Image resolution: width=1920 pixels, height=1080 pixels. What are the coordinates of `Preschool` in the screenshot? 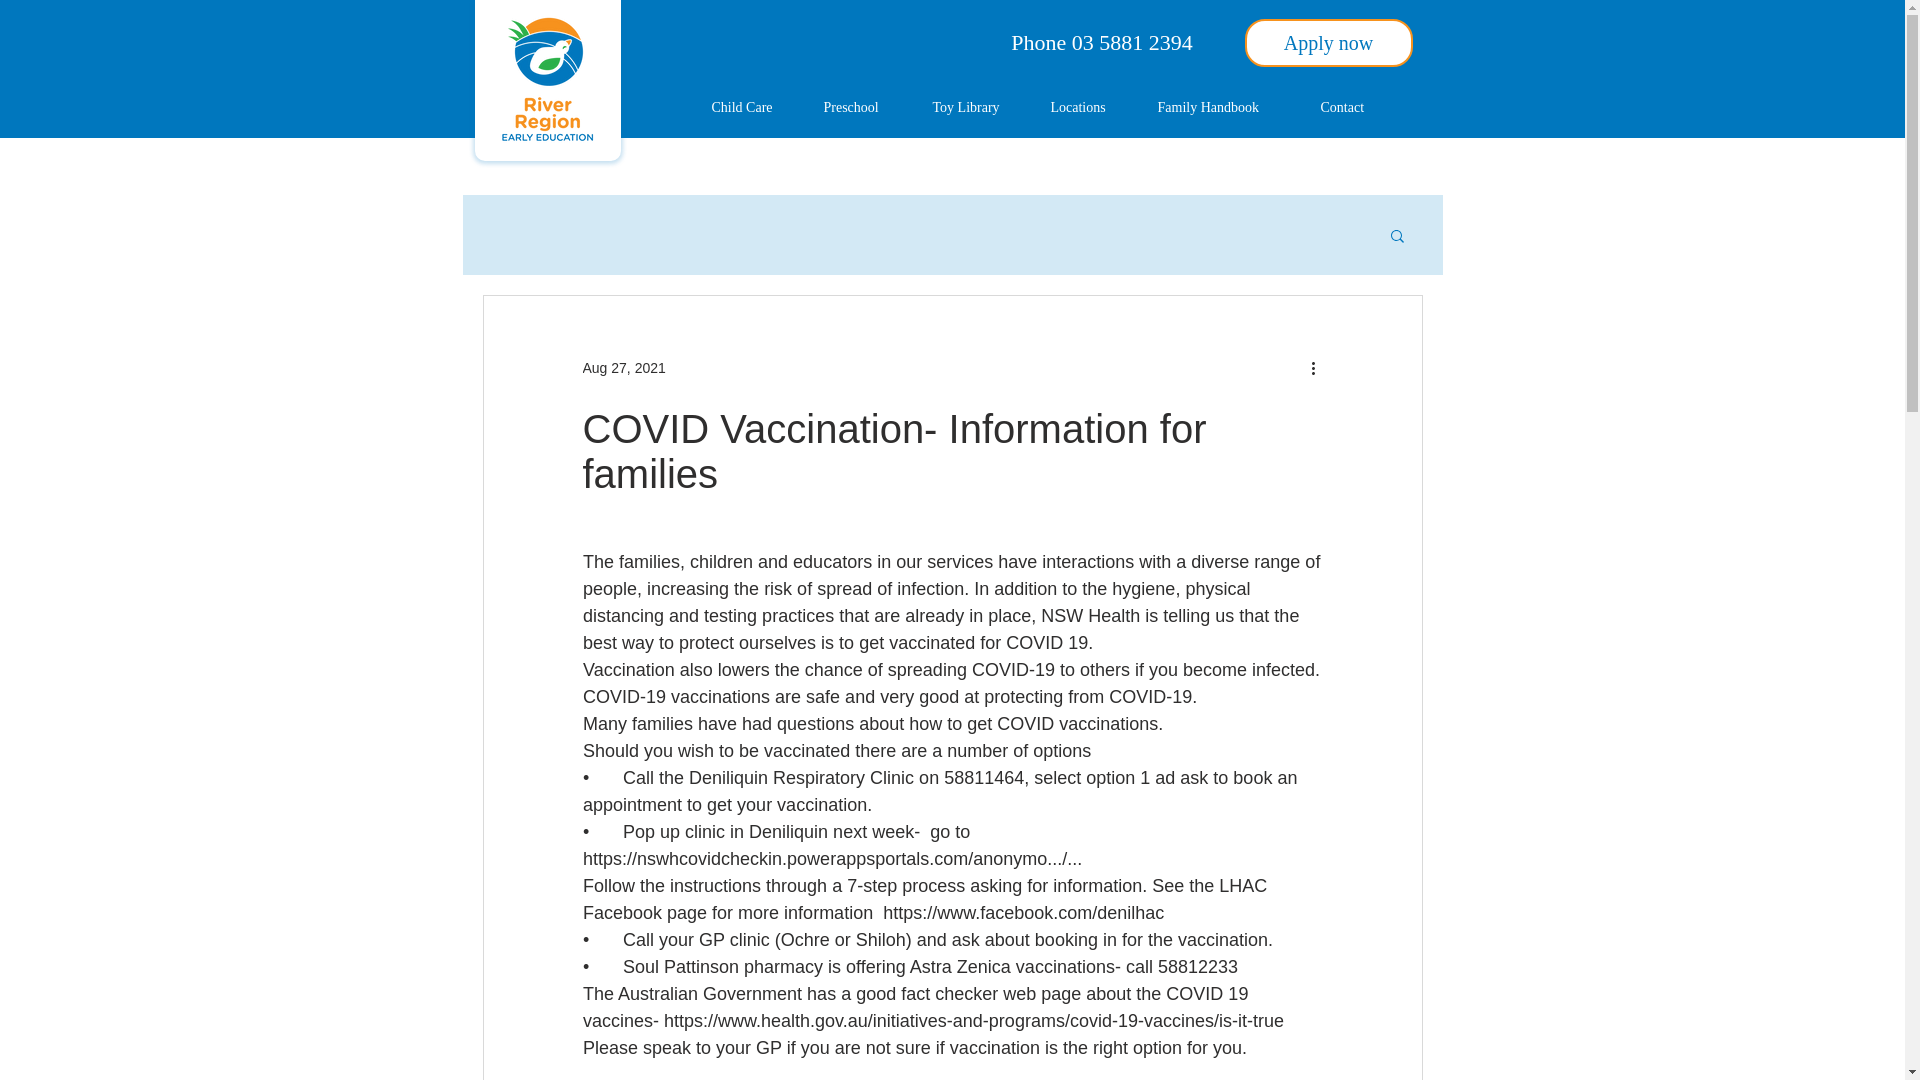 It's located at (862, 108).